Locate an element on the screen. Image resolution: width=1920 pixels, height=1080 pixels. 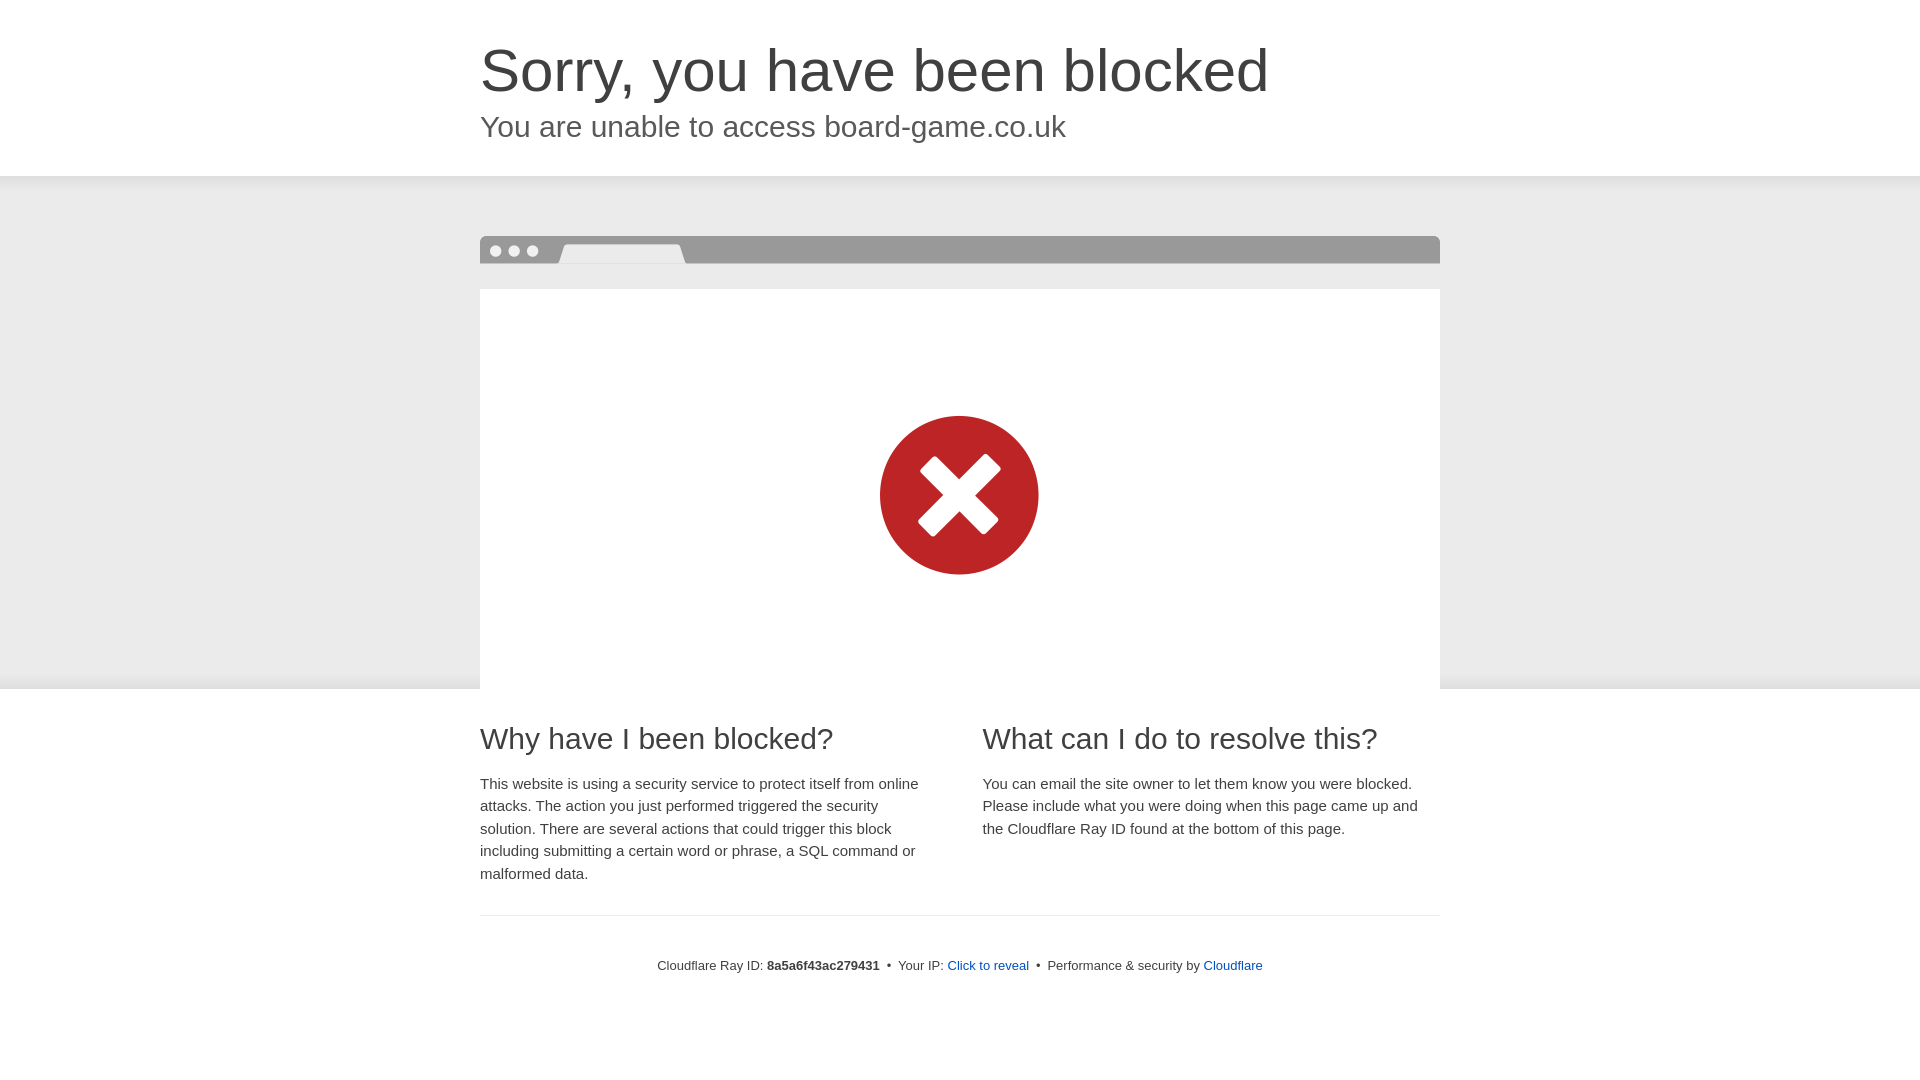
Click to reveal is located at coordinates (988, 966).